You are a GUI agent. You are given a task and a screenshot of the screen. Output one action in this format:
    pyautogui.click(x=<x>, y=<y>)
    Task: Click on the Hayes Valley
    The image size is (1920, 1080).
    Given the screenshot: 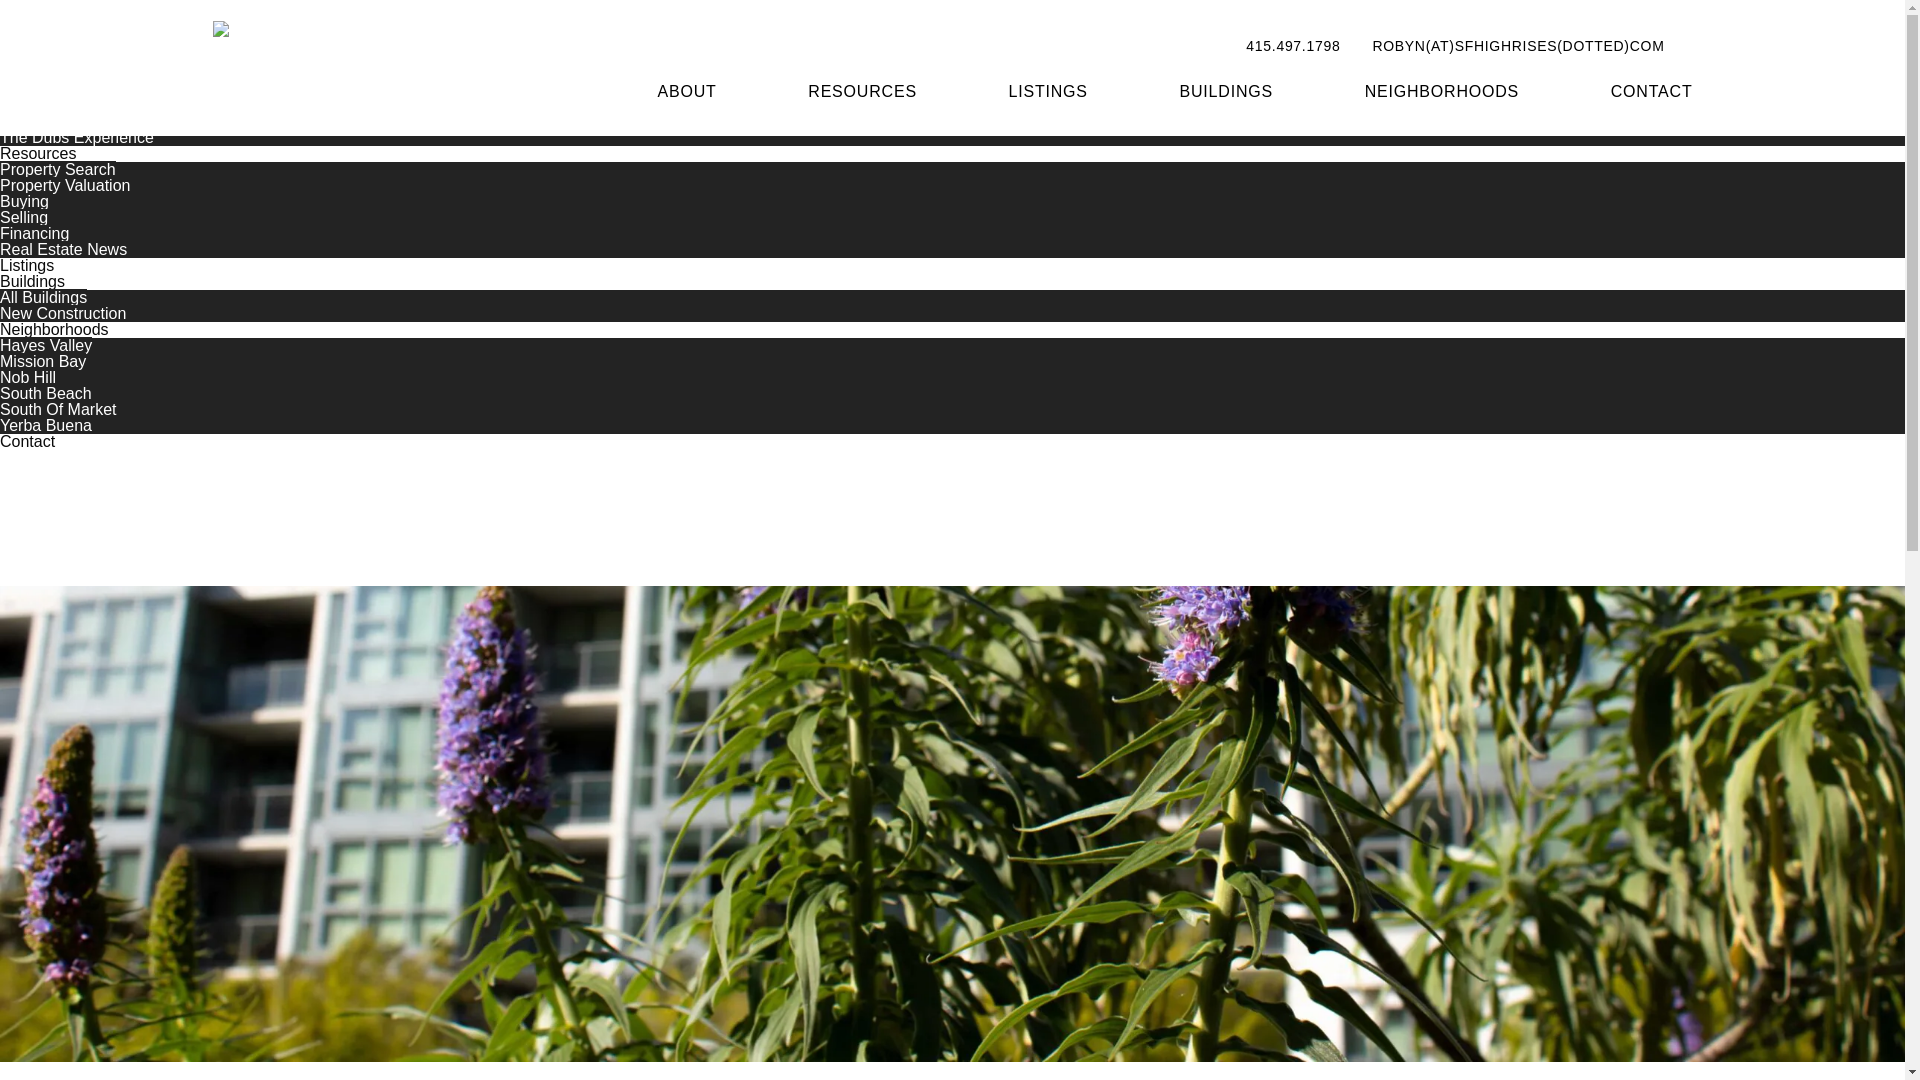 What is the action you would take?
    pyautogui.click(x=46, y=345)
    